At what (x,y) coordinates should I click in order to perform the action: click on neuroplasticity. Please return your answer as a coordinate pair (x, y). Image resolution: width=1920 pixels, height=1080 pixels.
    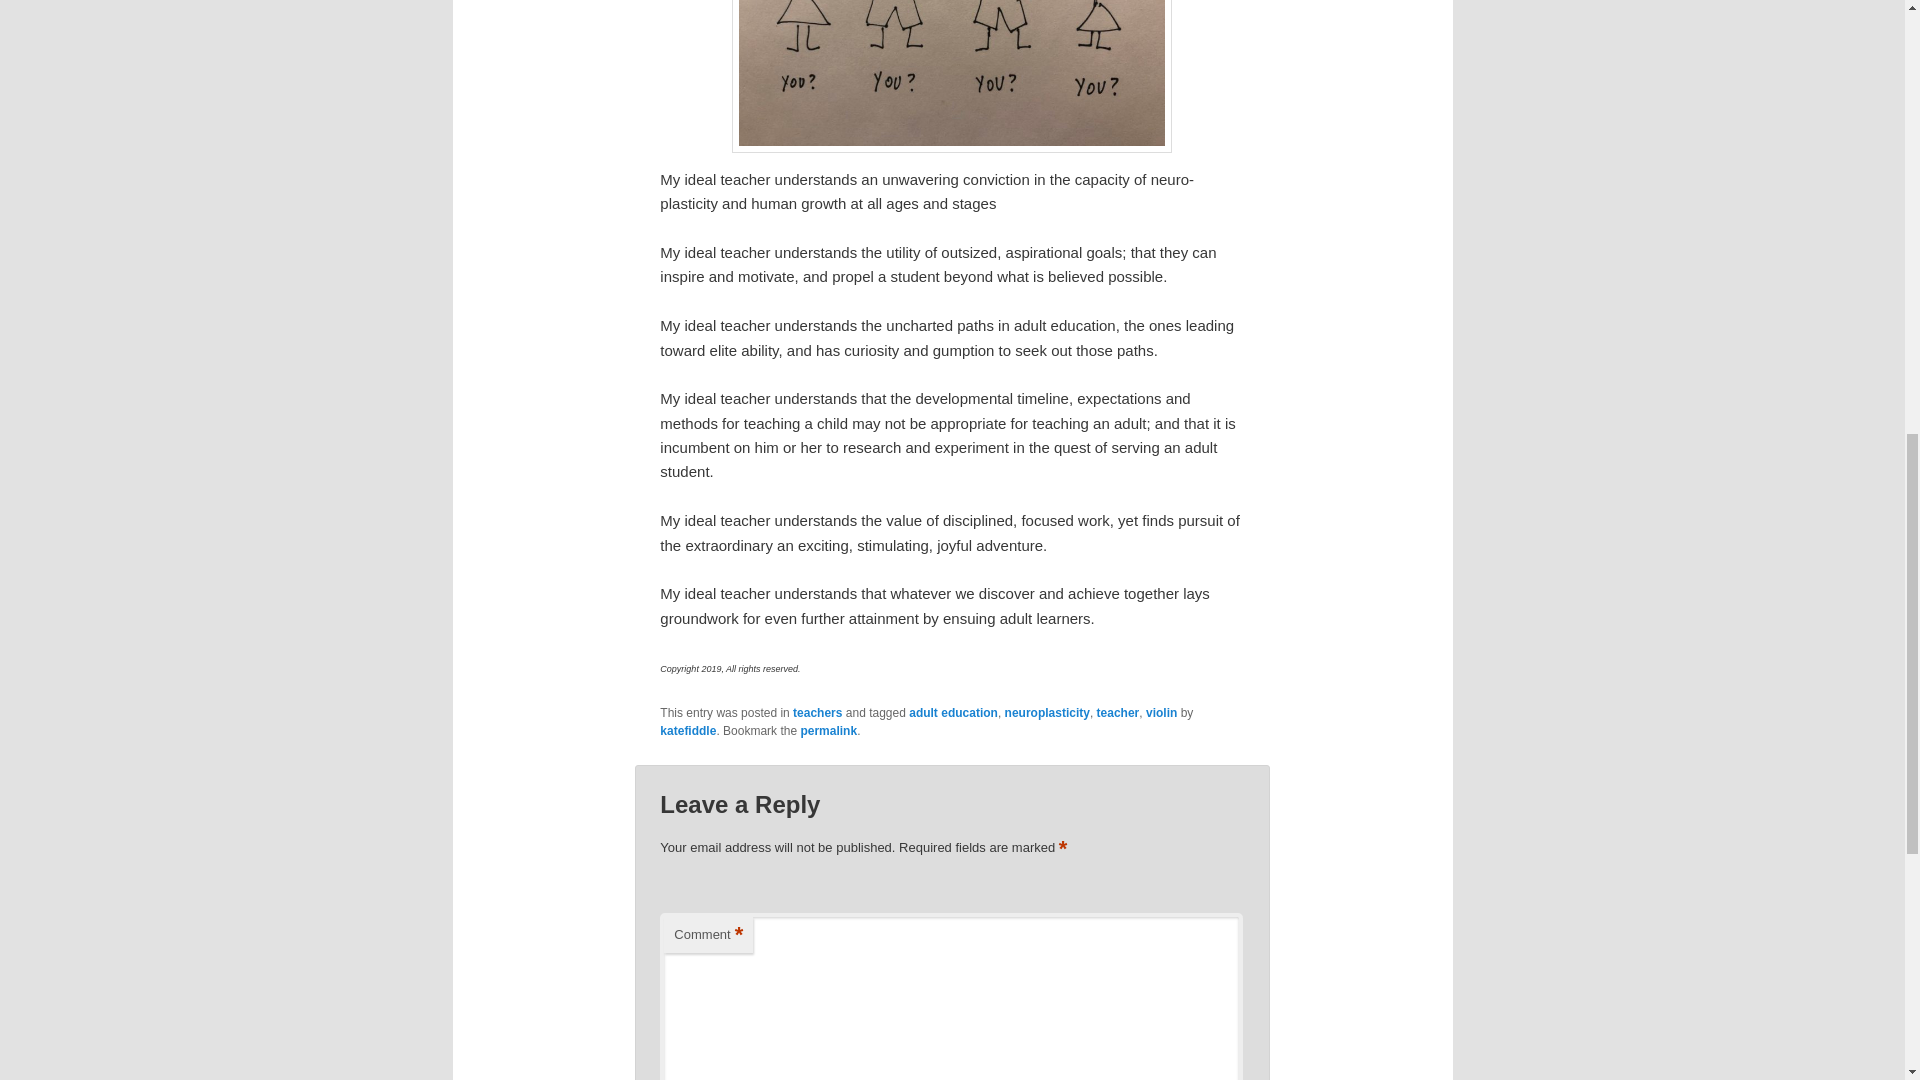
    Looking at the image, I should click on (1047, 713).